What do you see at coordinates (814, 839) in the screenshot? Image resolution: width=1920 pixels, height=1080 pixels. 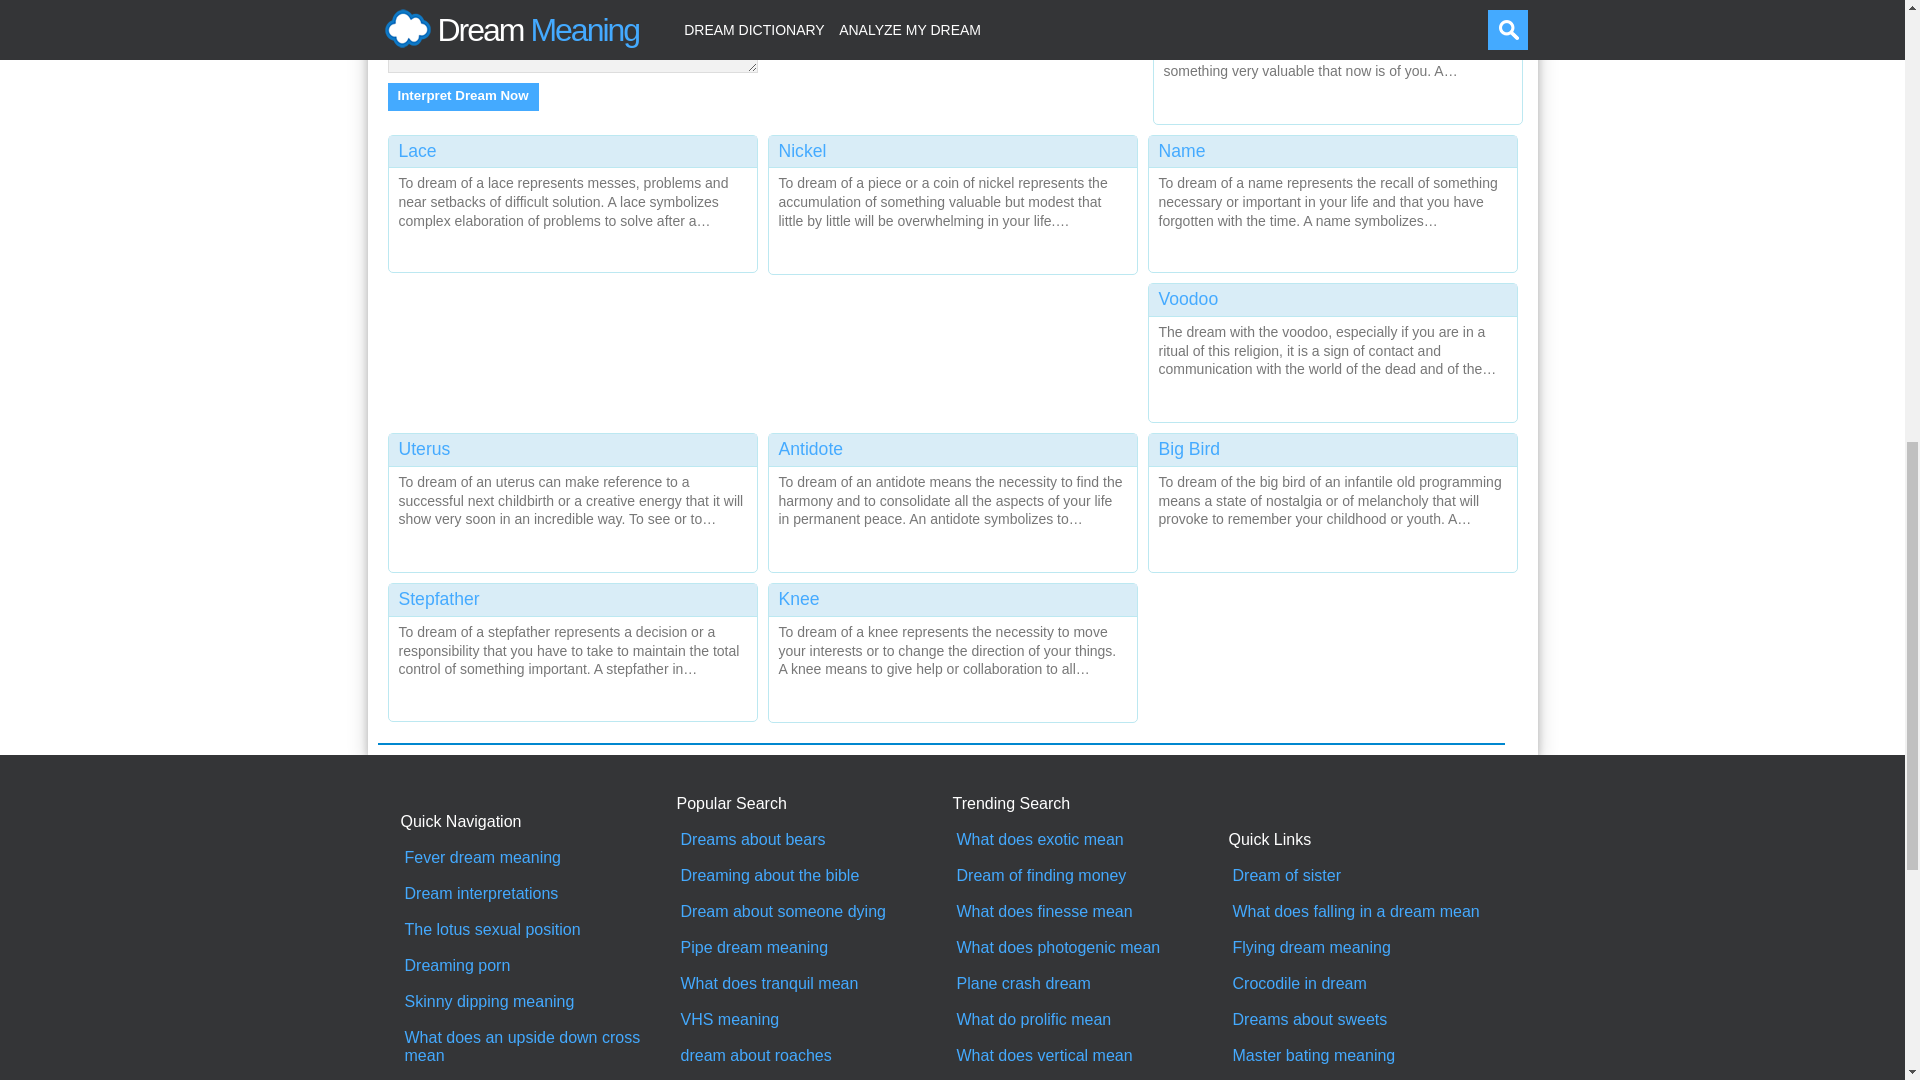 I see `Dreams about bears` at bounding box center [814, 839].